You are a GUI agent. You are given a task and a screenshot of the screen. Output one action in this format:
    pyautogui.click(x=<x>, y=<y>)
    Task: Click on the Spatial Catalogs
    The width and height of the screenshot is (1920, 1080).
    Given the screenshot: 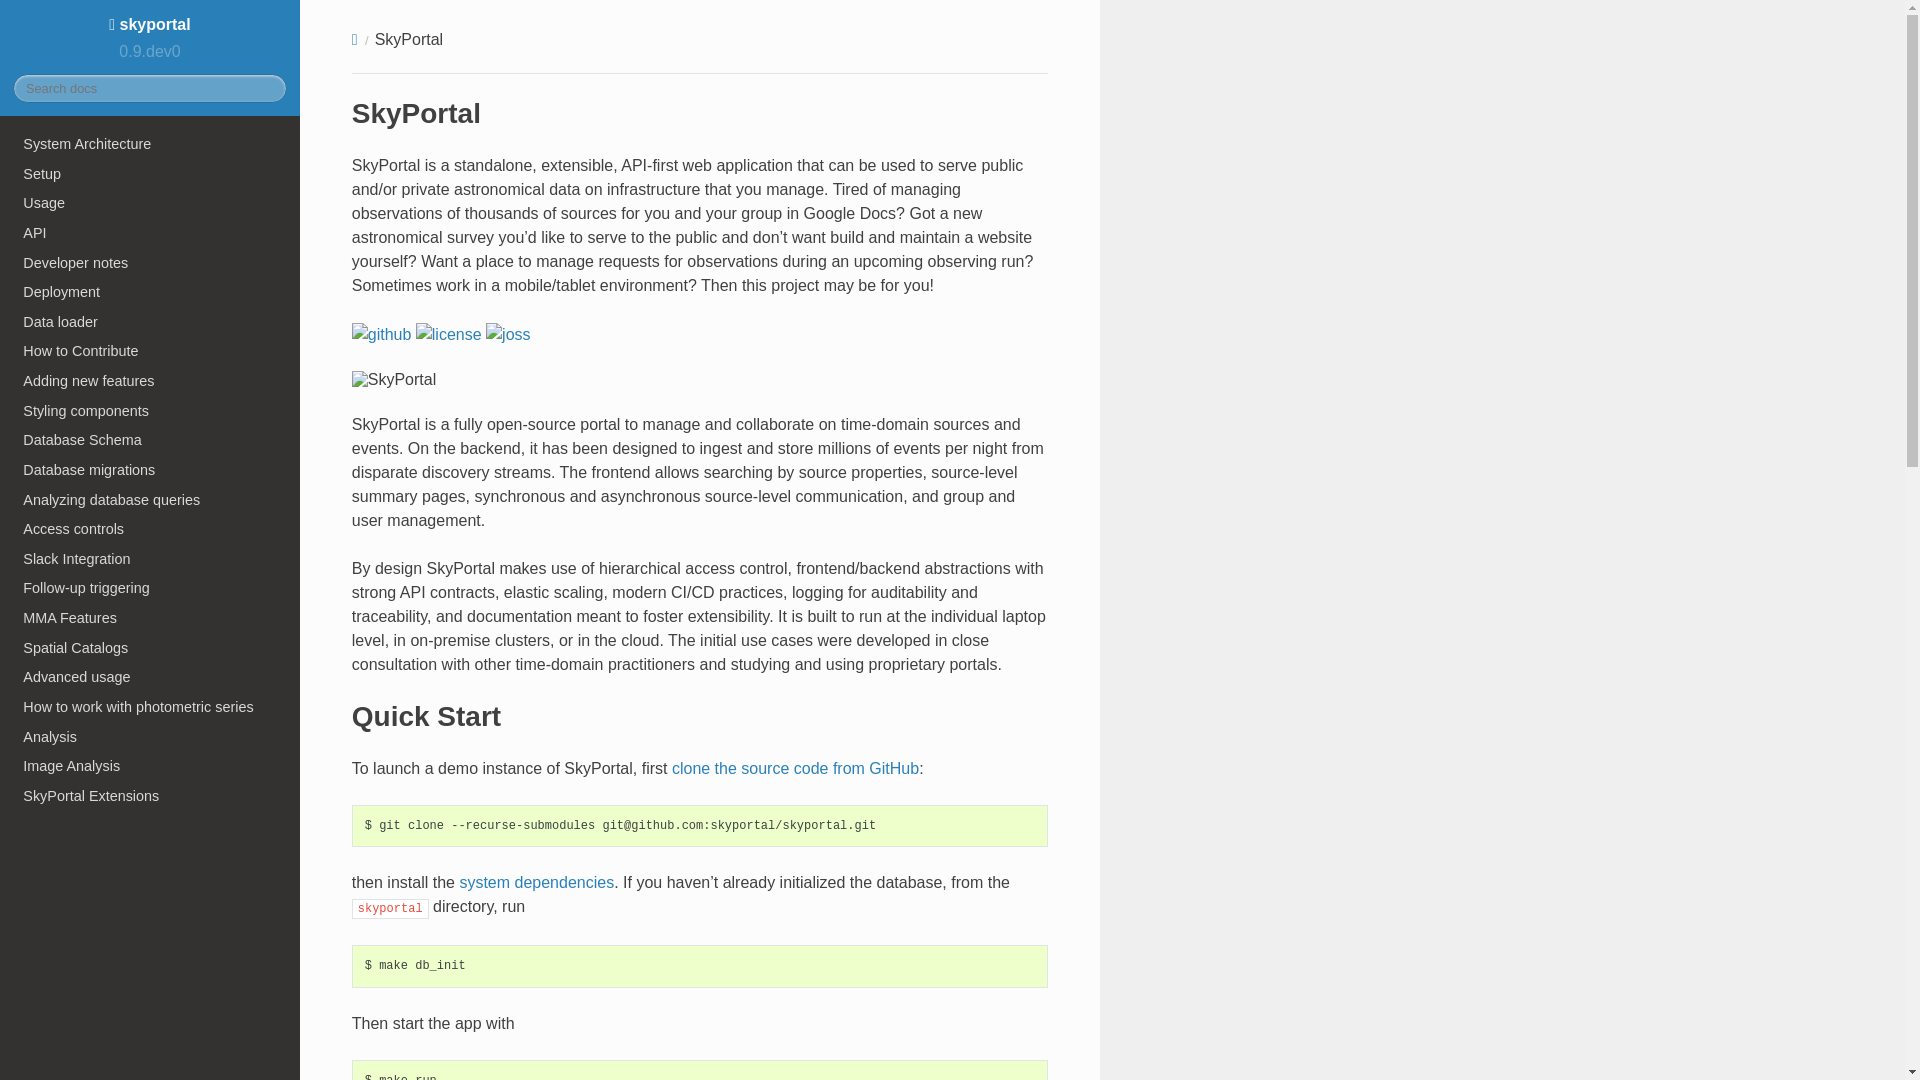 What is the action you would take?
    pyautogui.click(x=150, y=648)
    